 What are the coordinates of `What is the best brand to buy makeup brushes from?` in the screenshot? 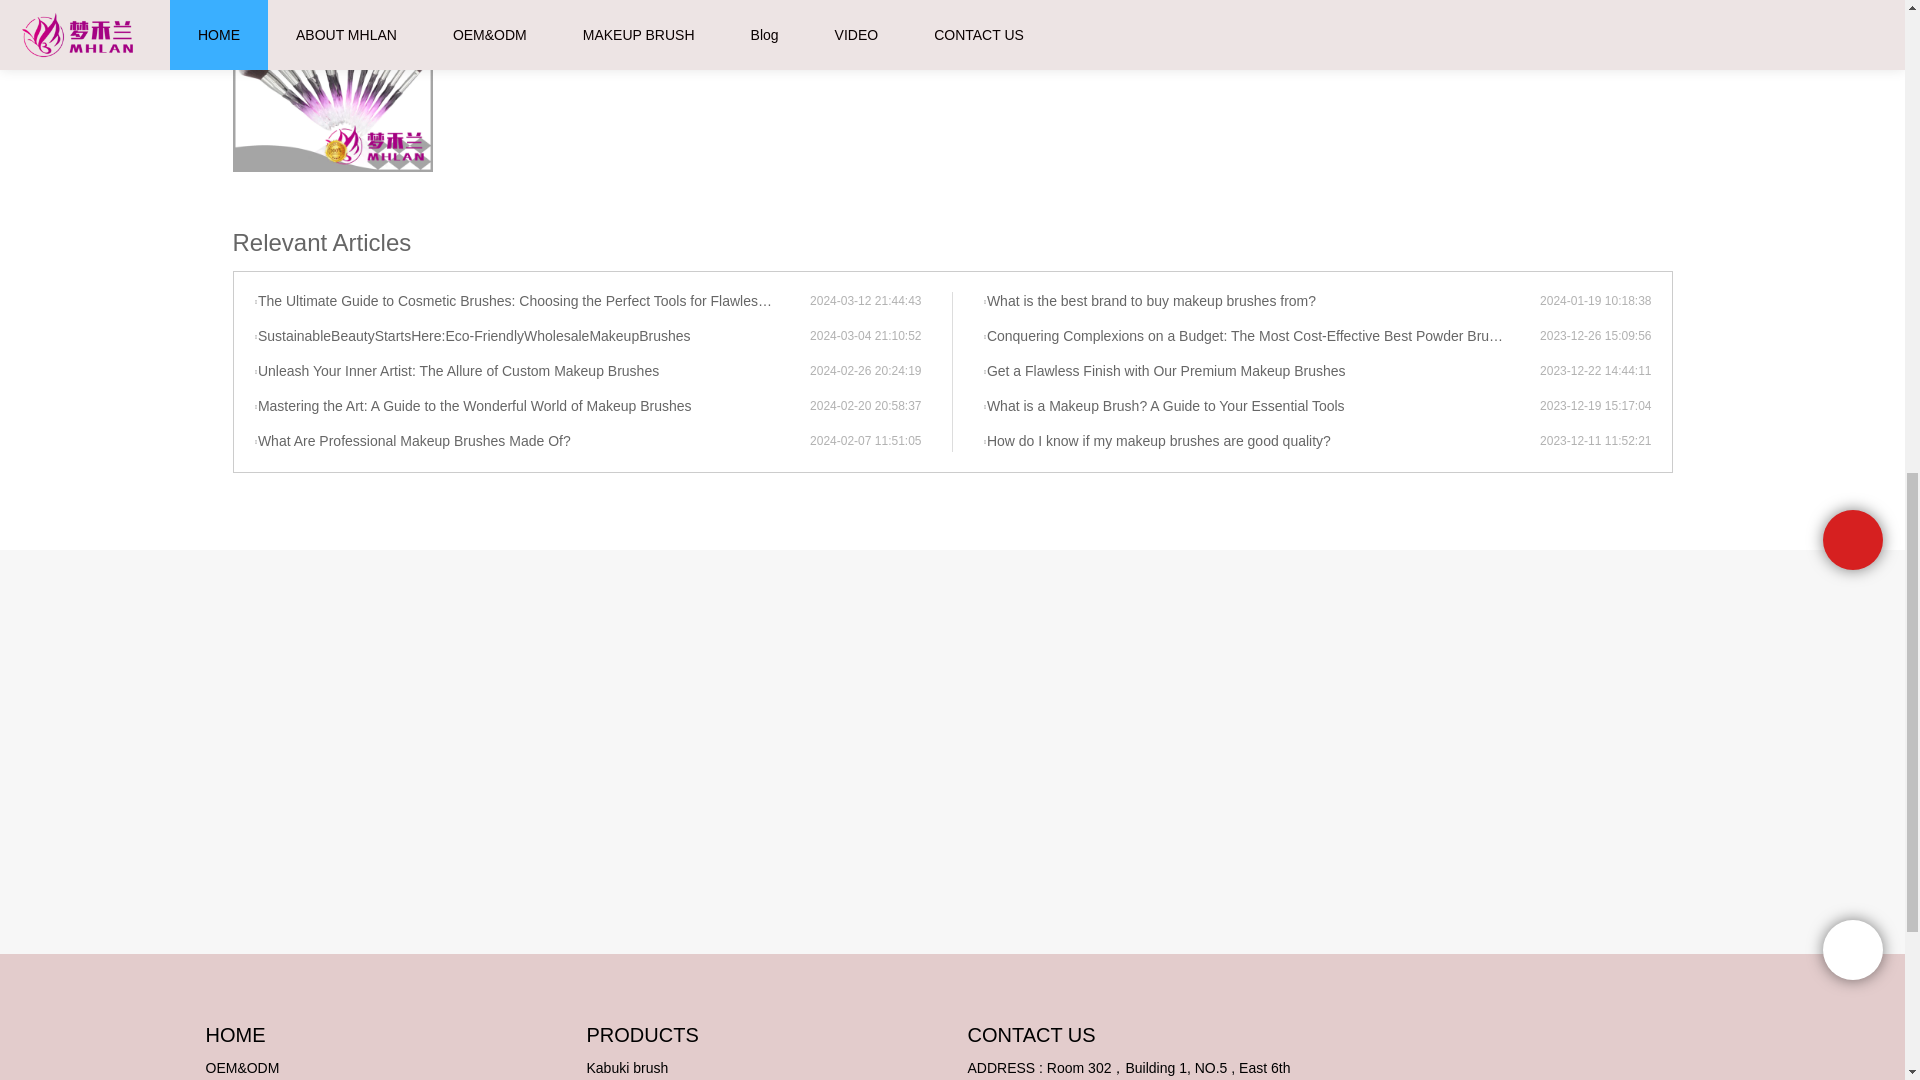 It's located at (1260, 302).